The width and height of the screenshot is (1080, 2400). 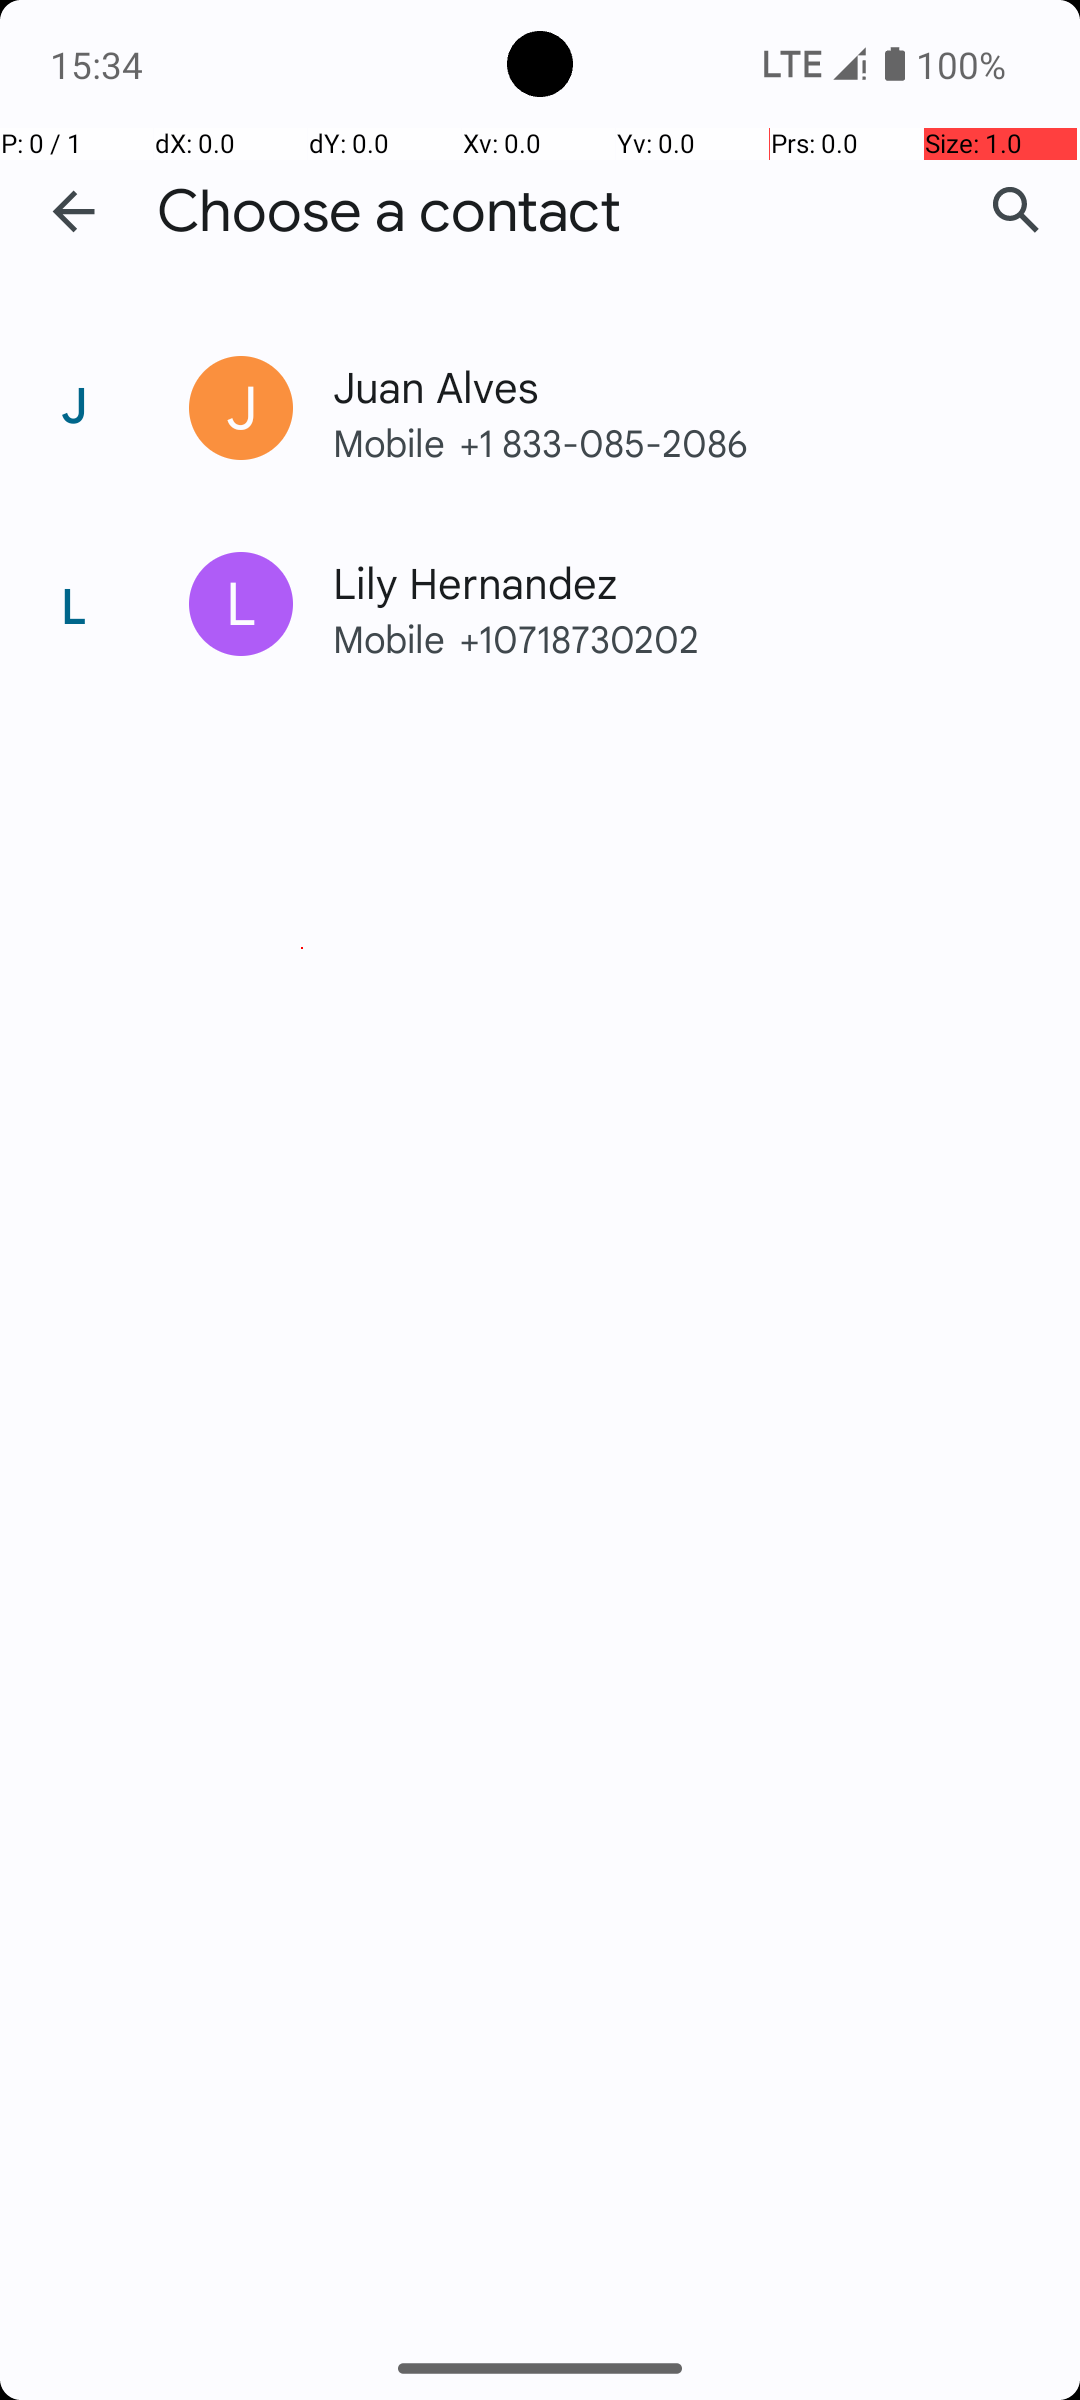 I want to click on Search contacts, so click(x=1016, y=211).